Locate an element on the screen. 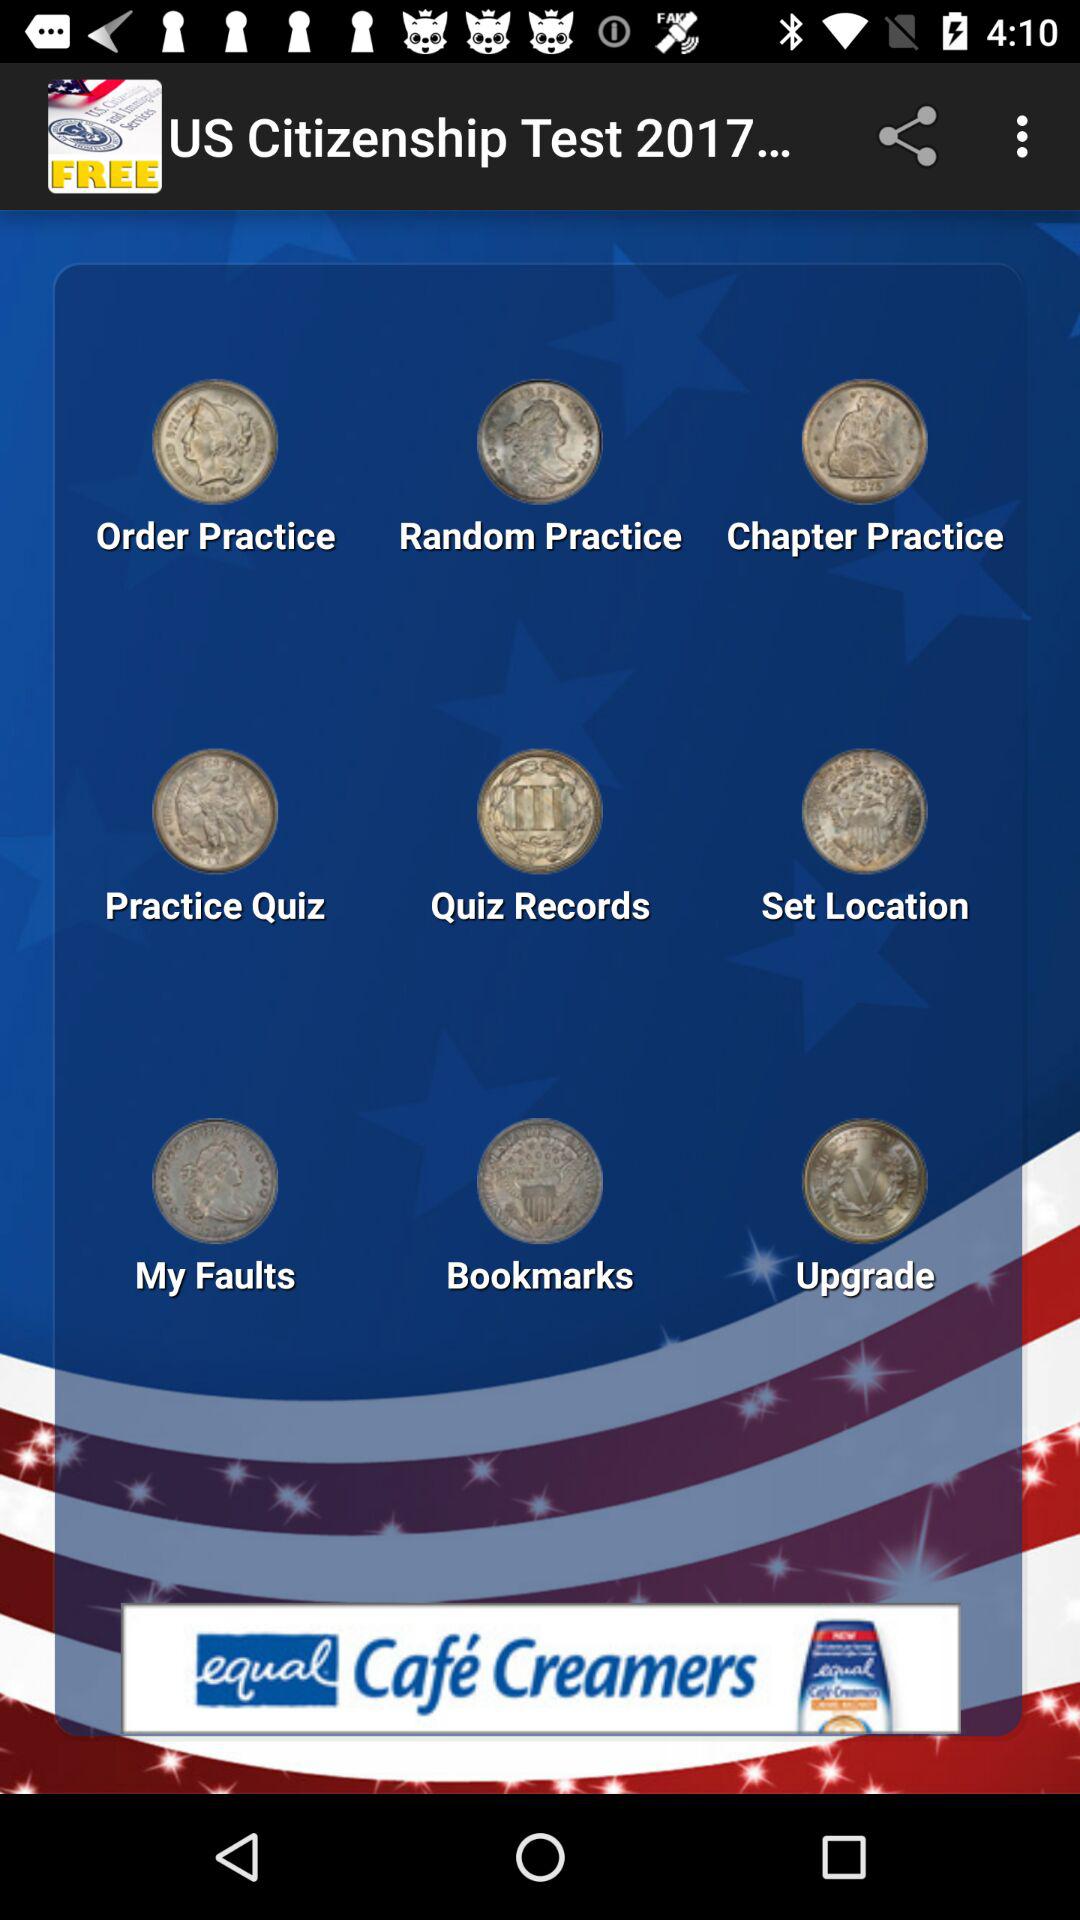 This screenshot has width=1080, height=1920. select the text which is right to the text quiz records is located at coordinates (864, 938).